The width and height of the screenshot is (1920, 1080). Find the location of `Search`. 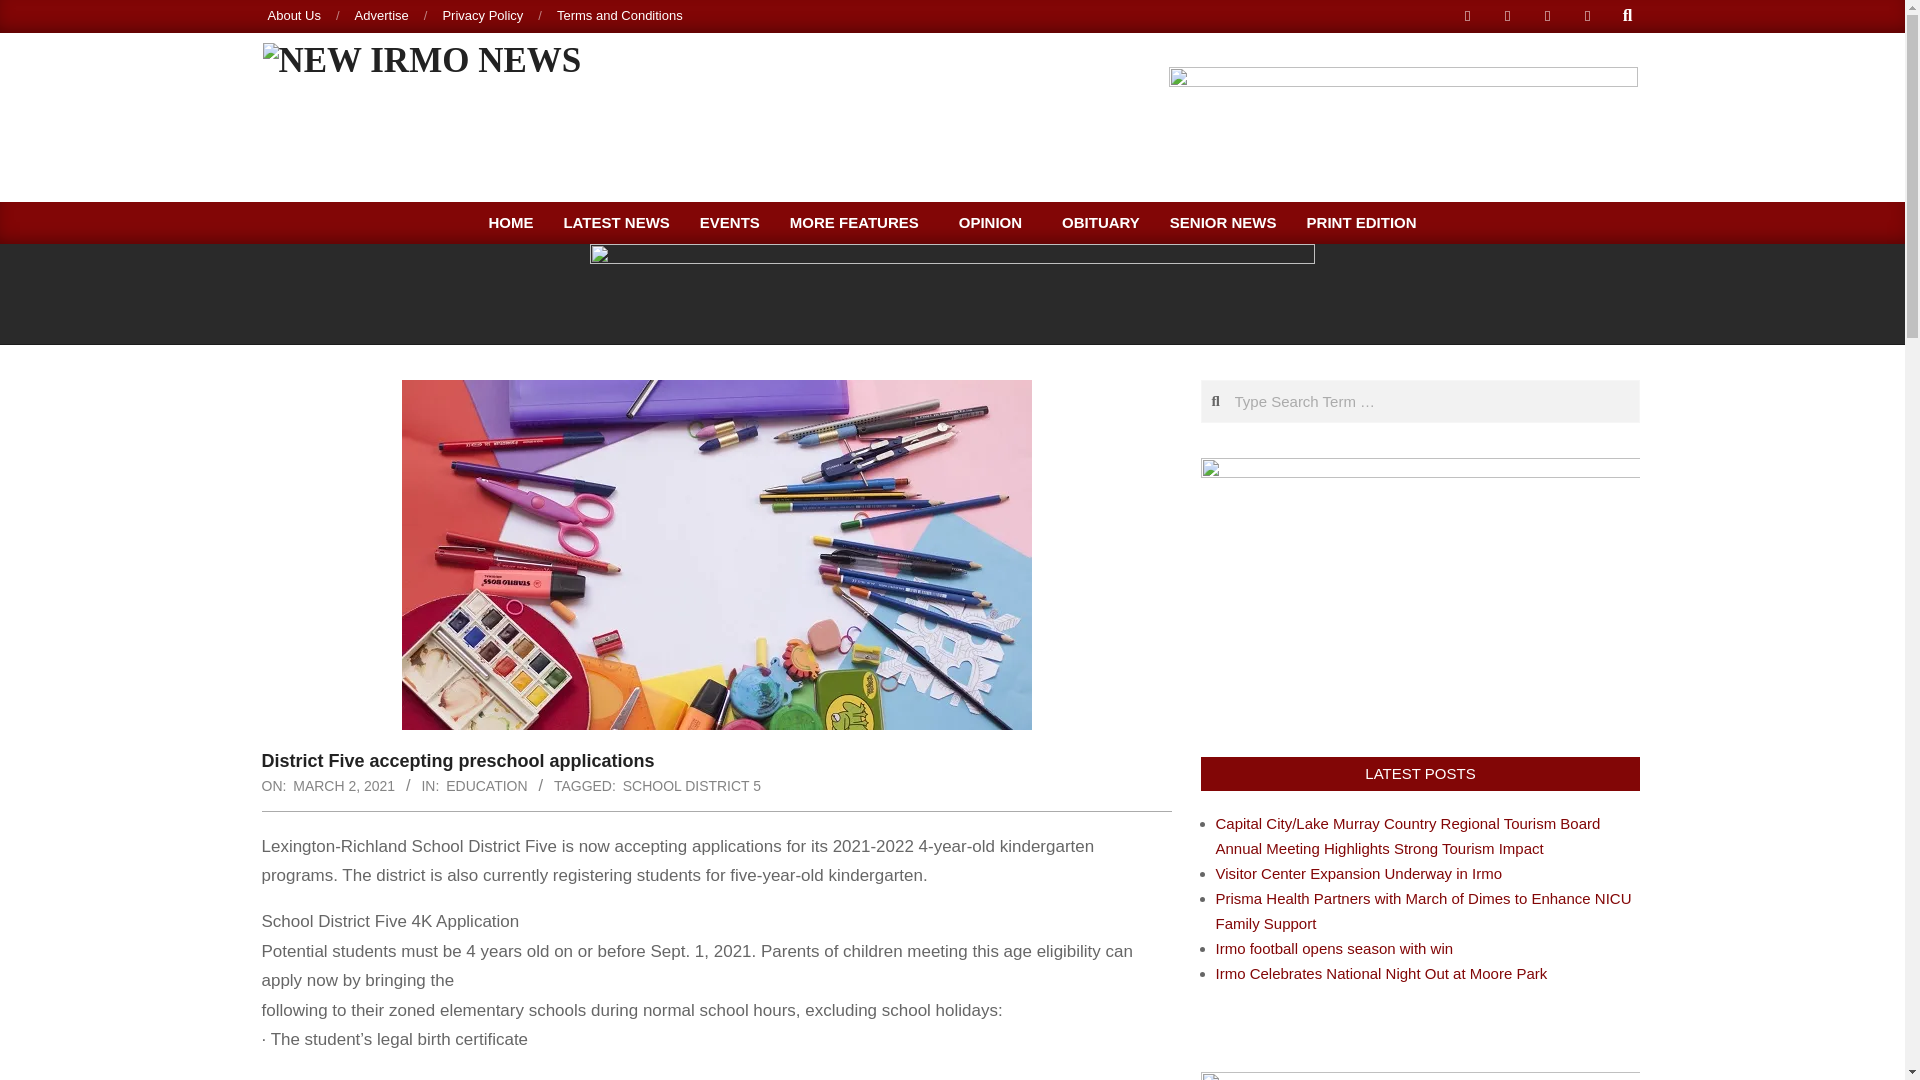

Search is located at coordinates (32, 12).